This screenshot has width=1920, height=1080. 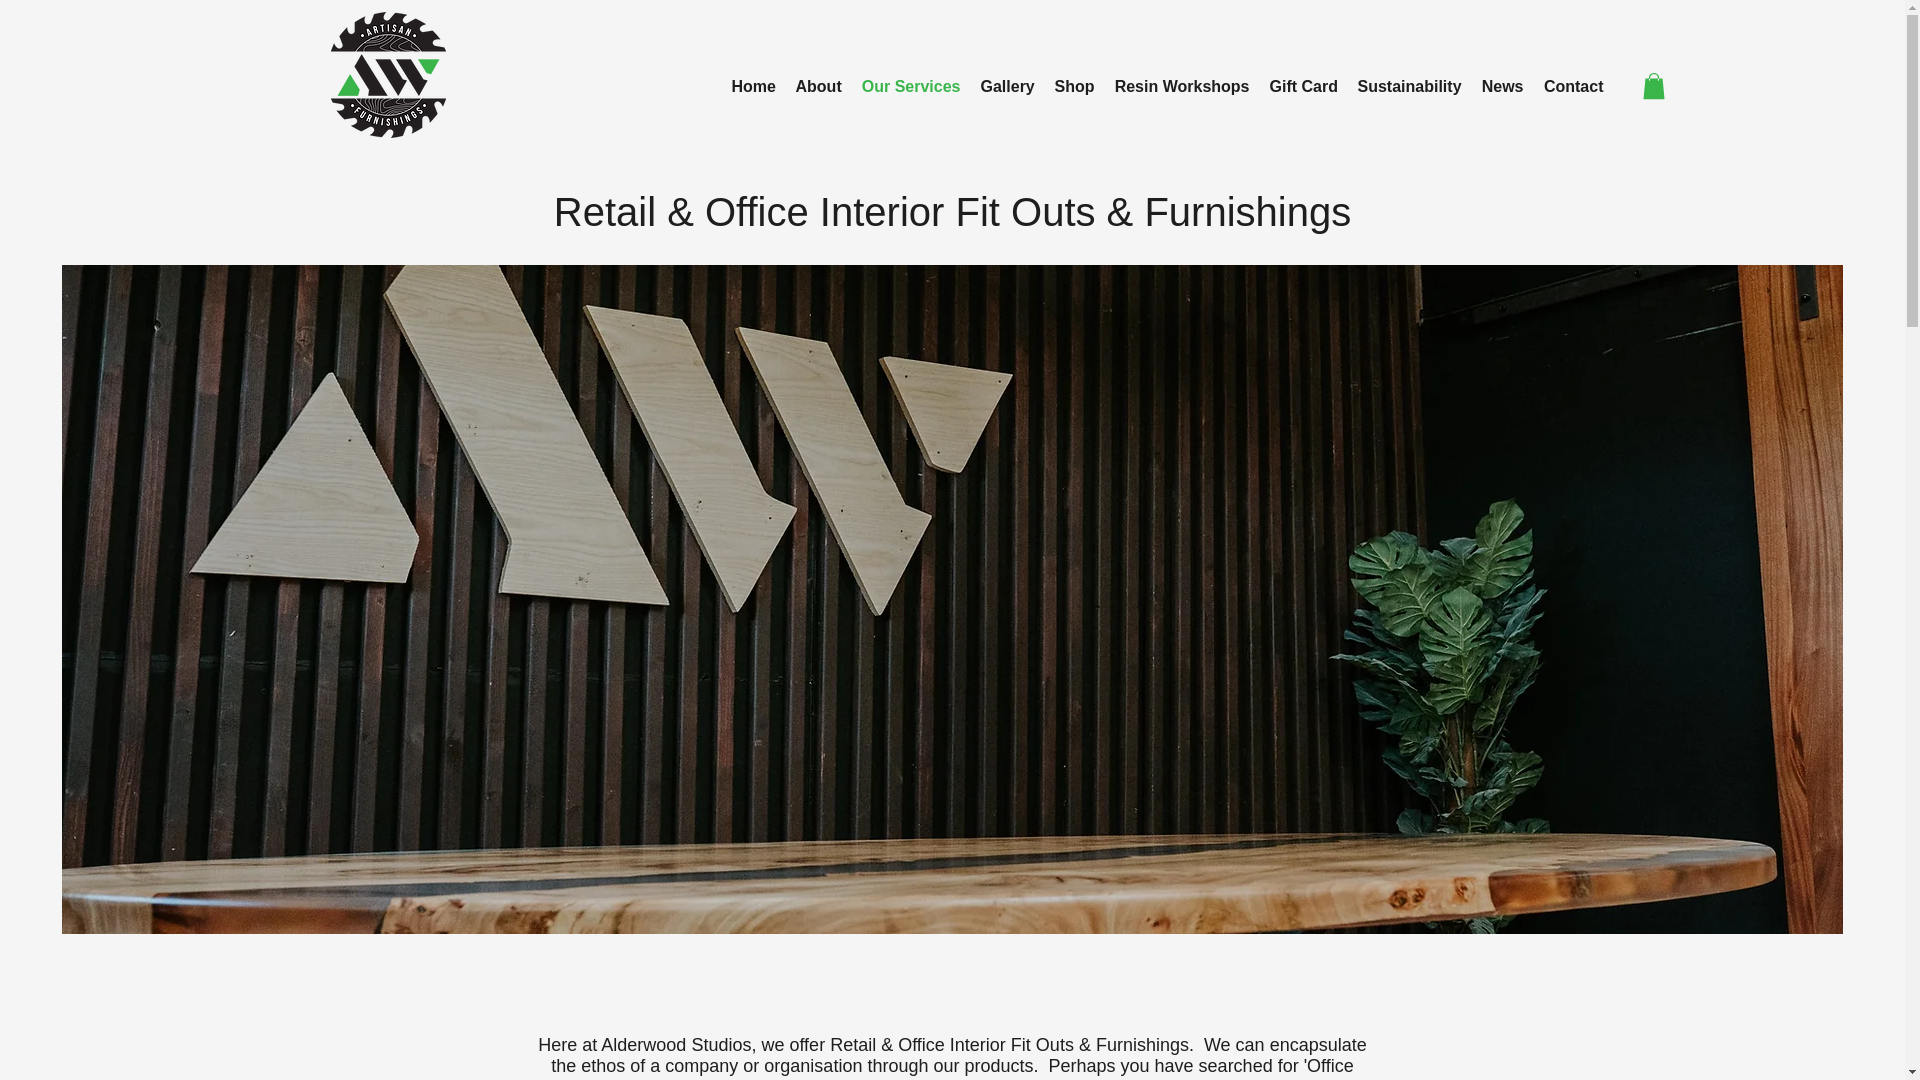 What do you see at coordinates (753, 86) in the screenshot?
I see `Home` at bounding box center [753, 86].